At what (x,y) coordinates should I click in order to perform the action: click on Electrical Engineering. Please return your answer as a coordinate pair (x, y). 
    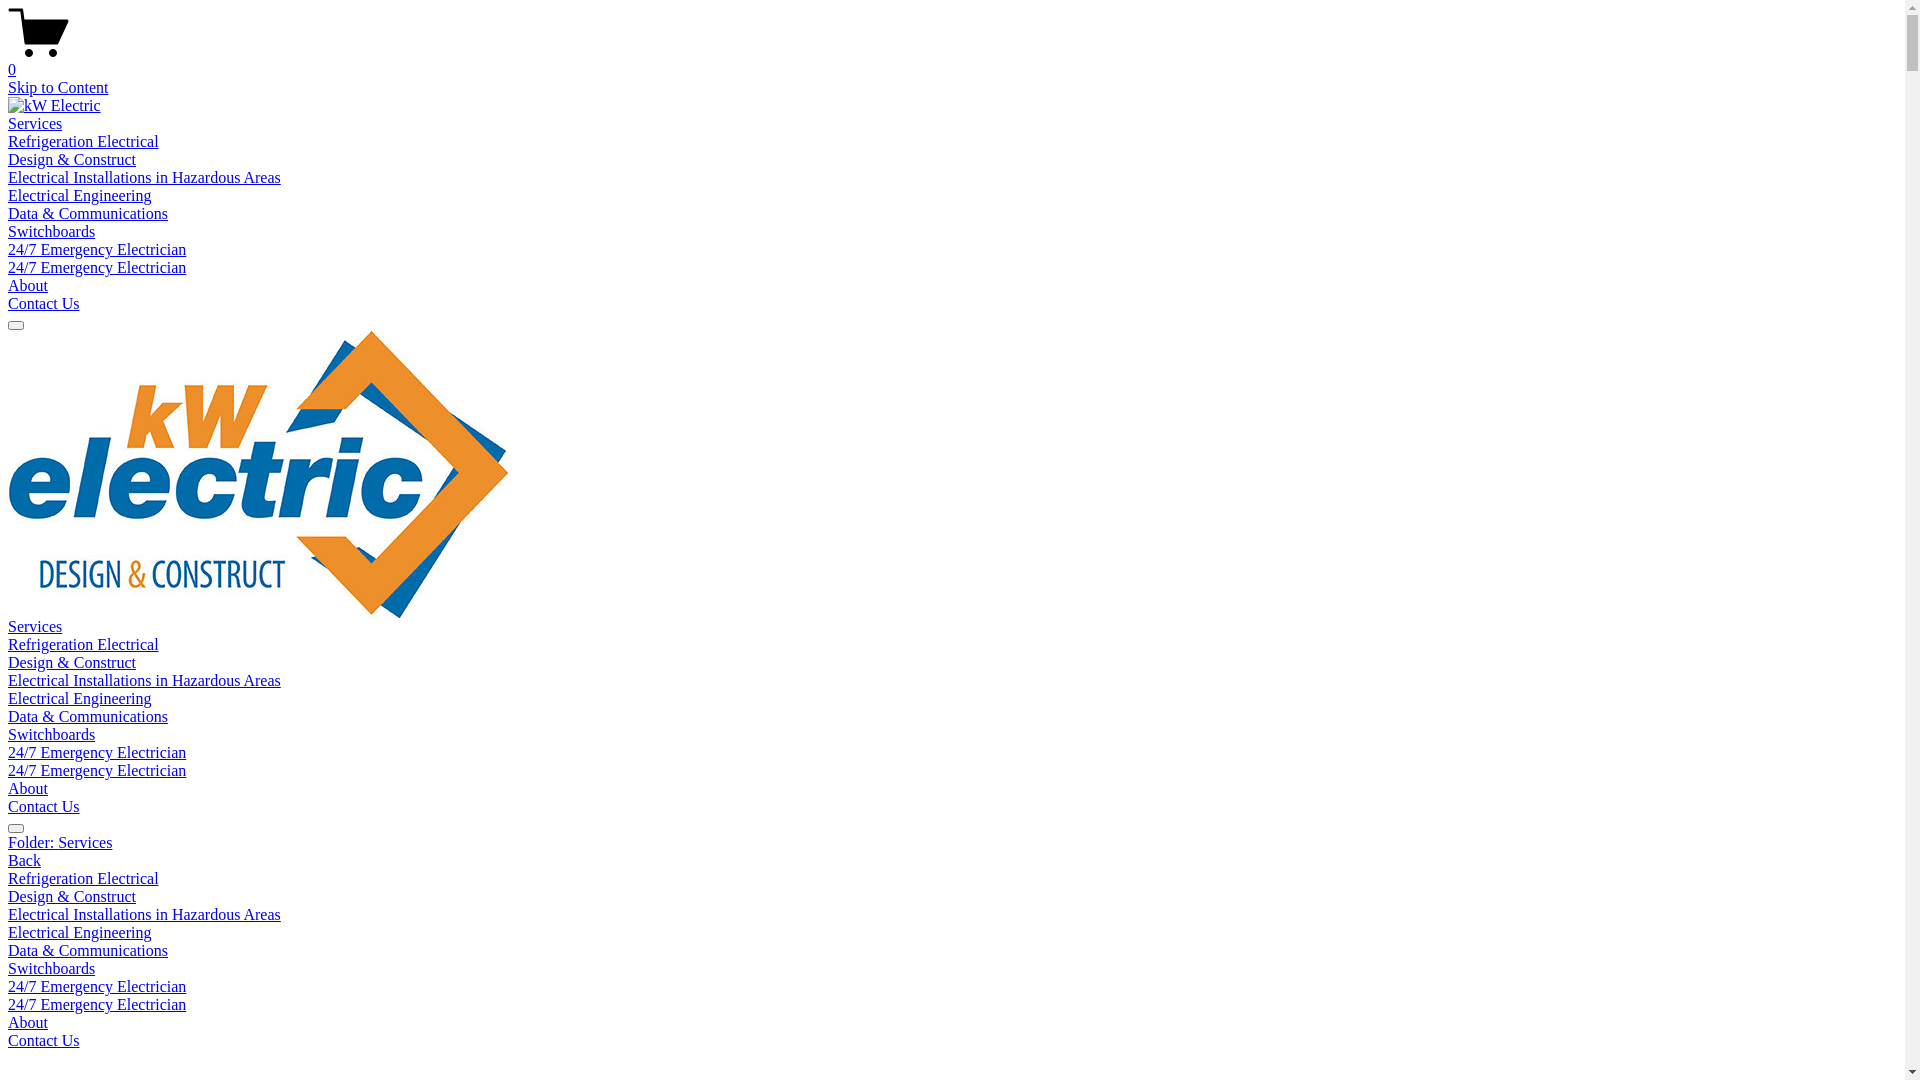
    Looking at the image, I should click on (80, 195).